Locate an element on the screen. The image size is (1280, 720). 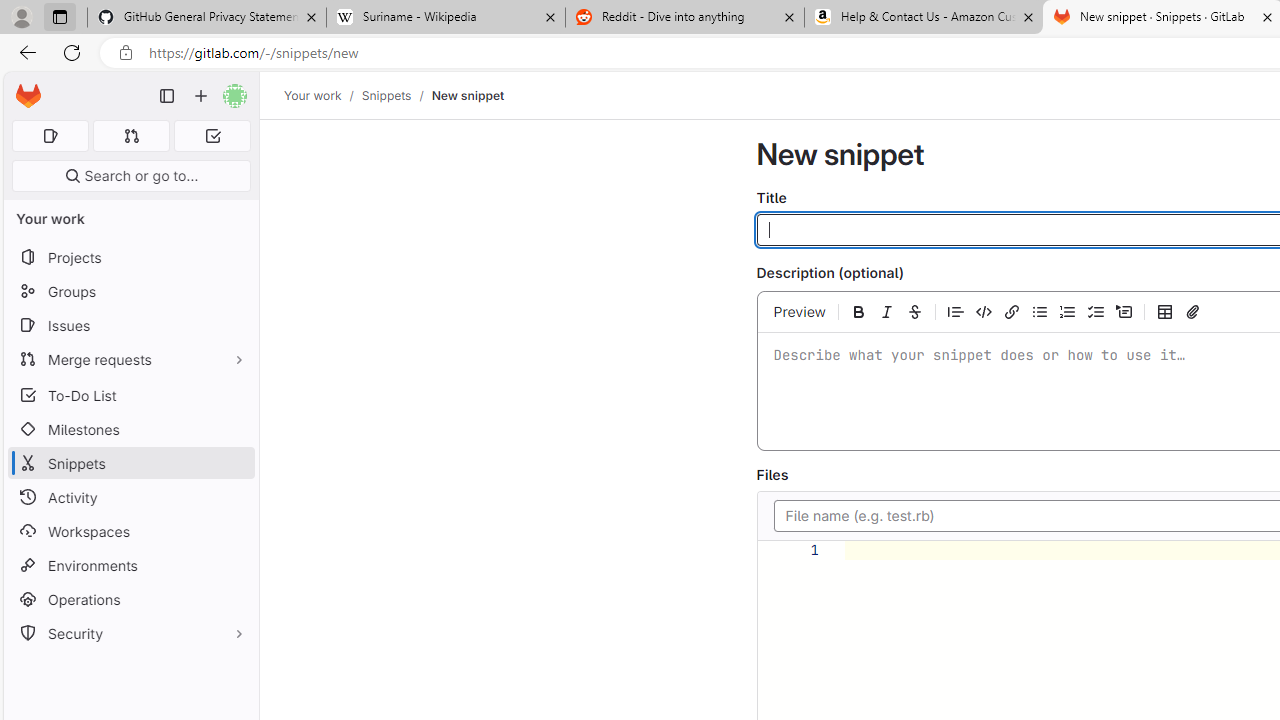
Add a link (Ctrl+K) is located at coordinates (1012, 311).